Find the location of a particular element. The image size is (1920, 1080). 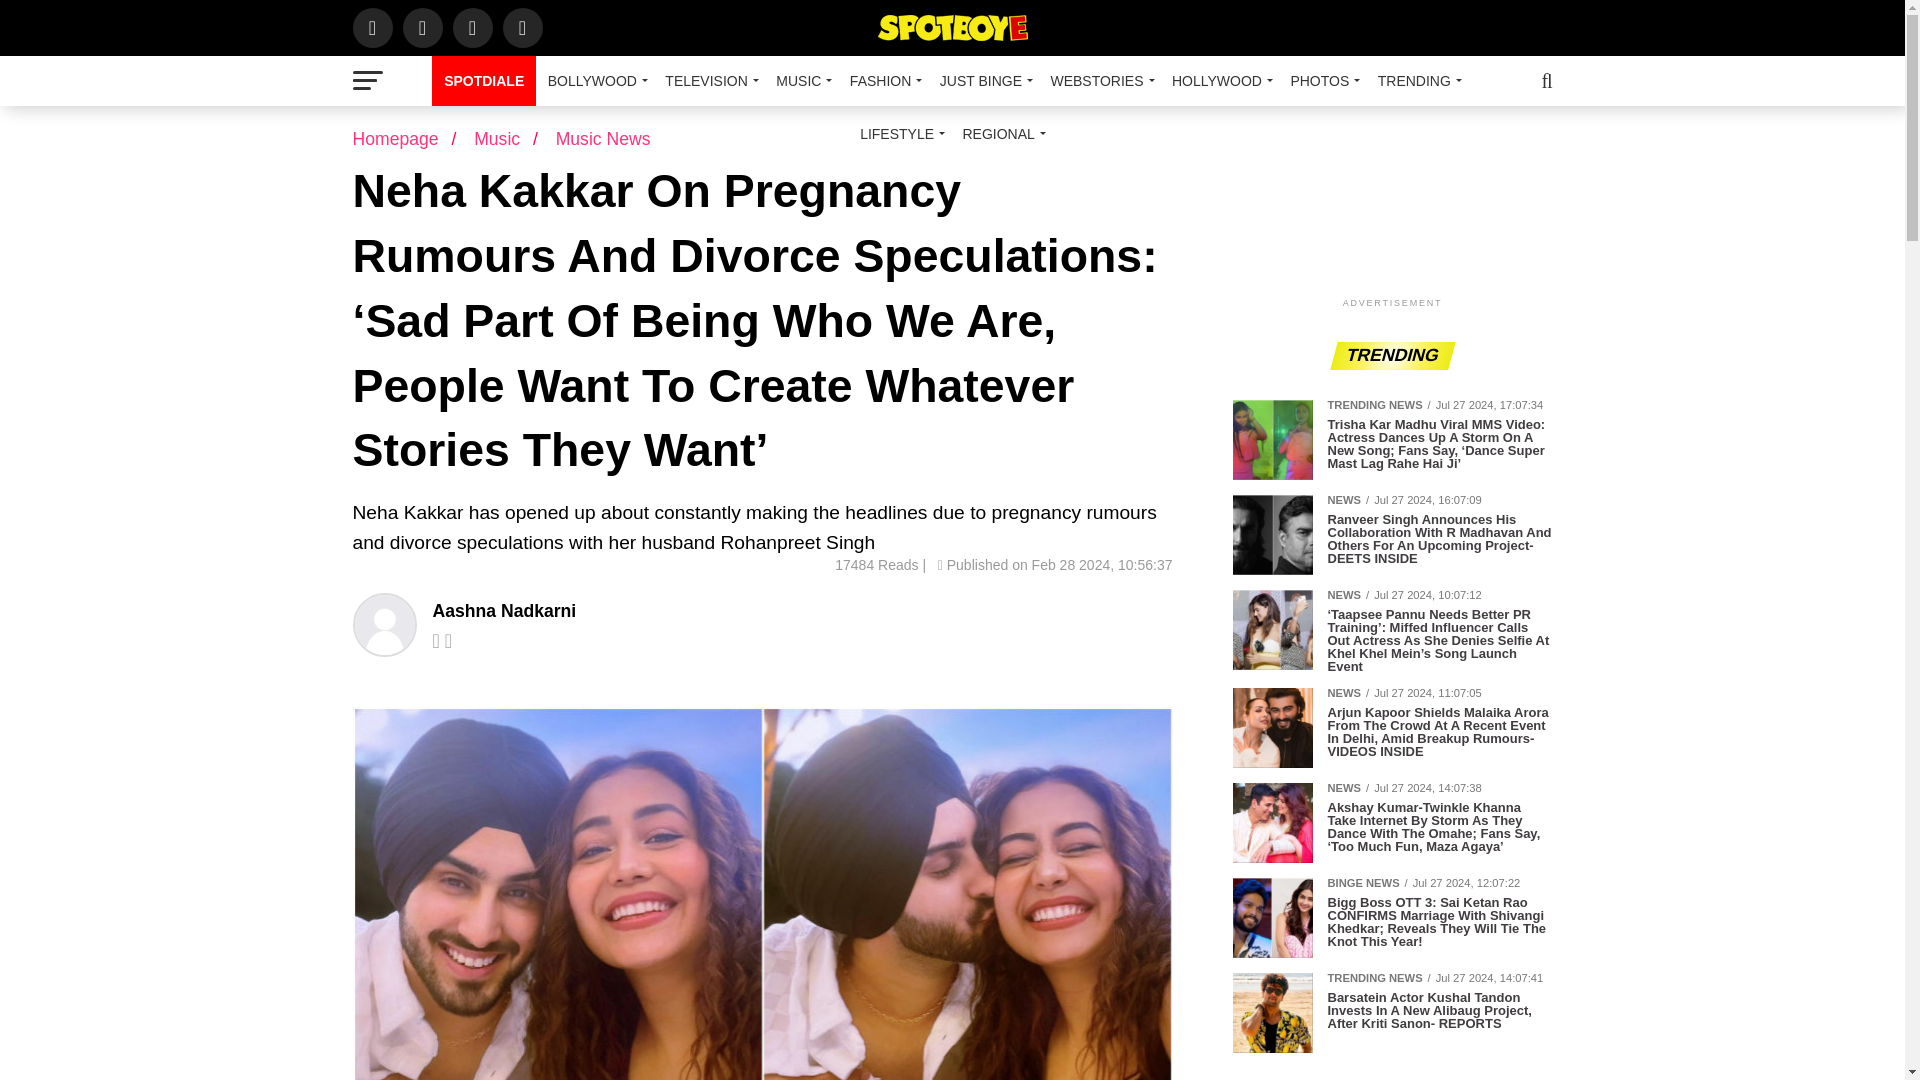

Posts by  Aashna Nadkarni  is located at coordinates (504, 610).